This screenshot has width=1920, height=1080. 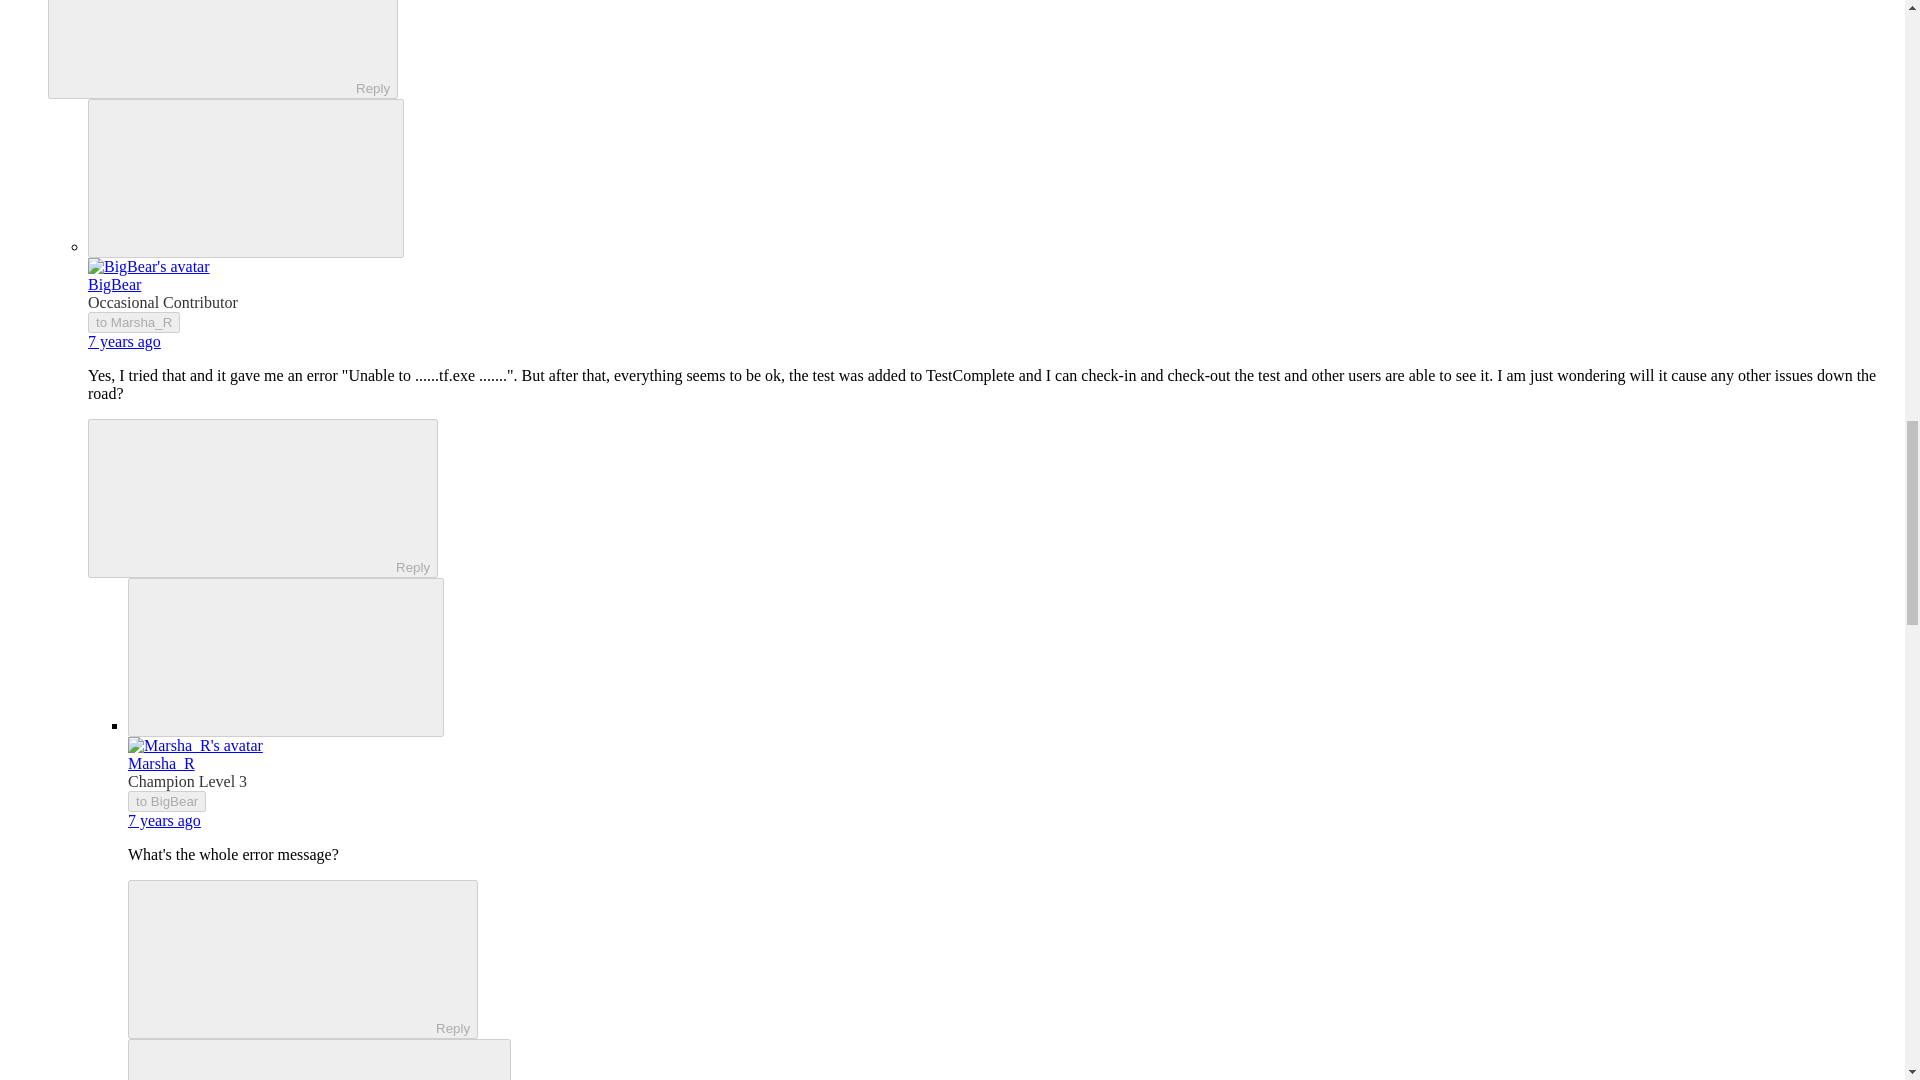 What do you see at coordinates (262, 498) in the screenshot?
I see `ReplyReply` at bounding box center [262, 498].